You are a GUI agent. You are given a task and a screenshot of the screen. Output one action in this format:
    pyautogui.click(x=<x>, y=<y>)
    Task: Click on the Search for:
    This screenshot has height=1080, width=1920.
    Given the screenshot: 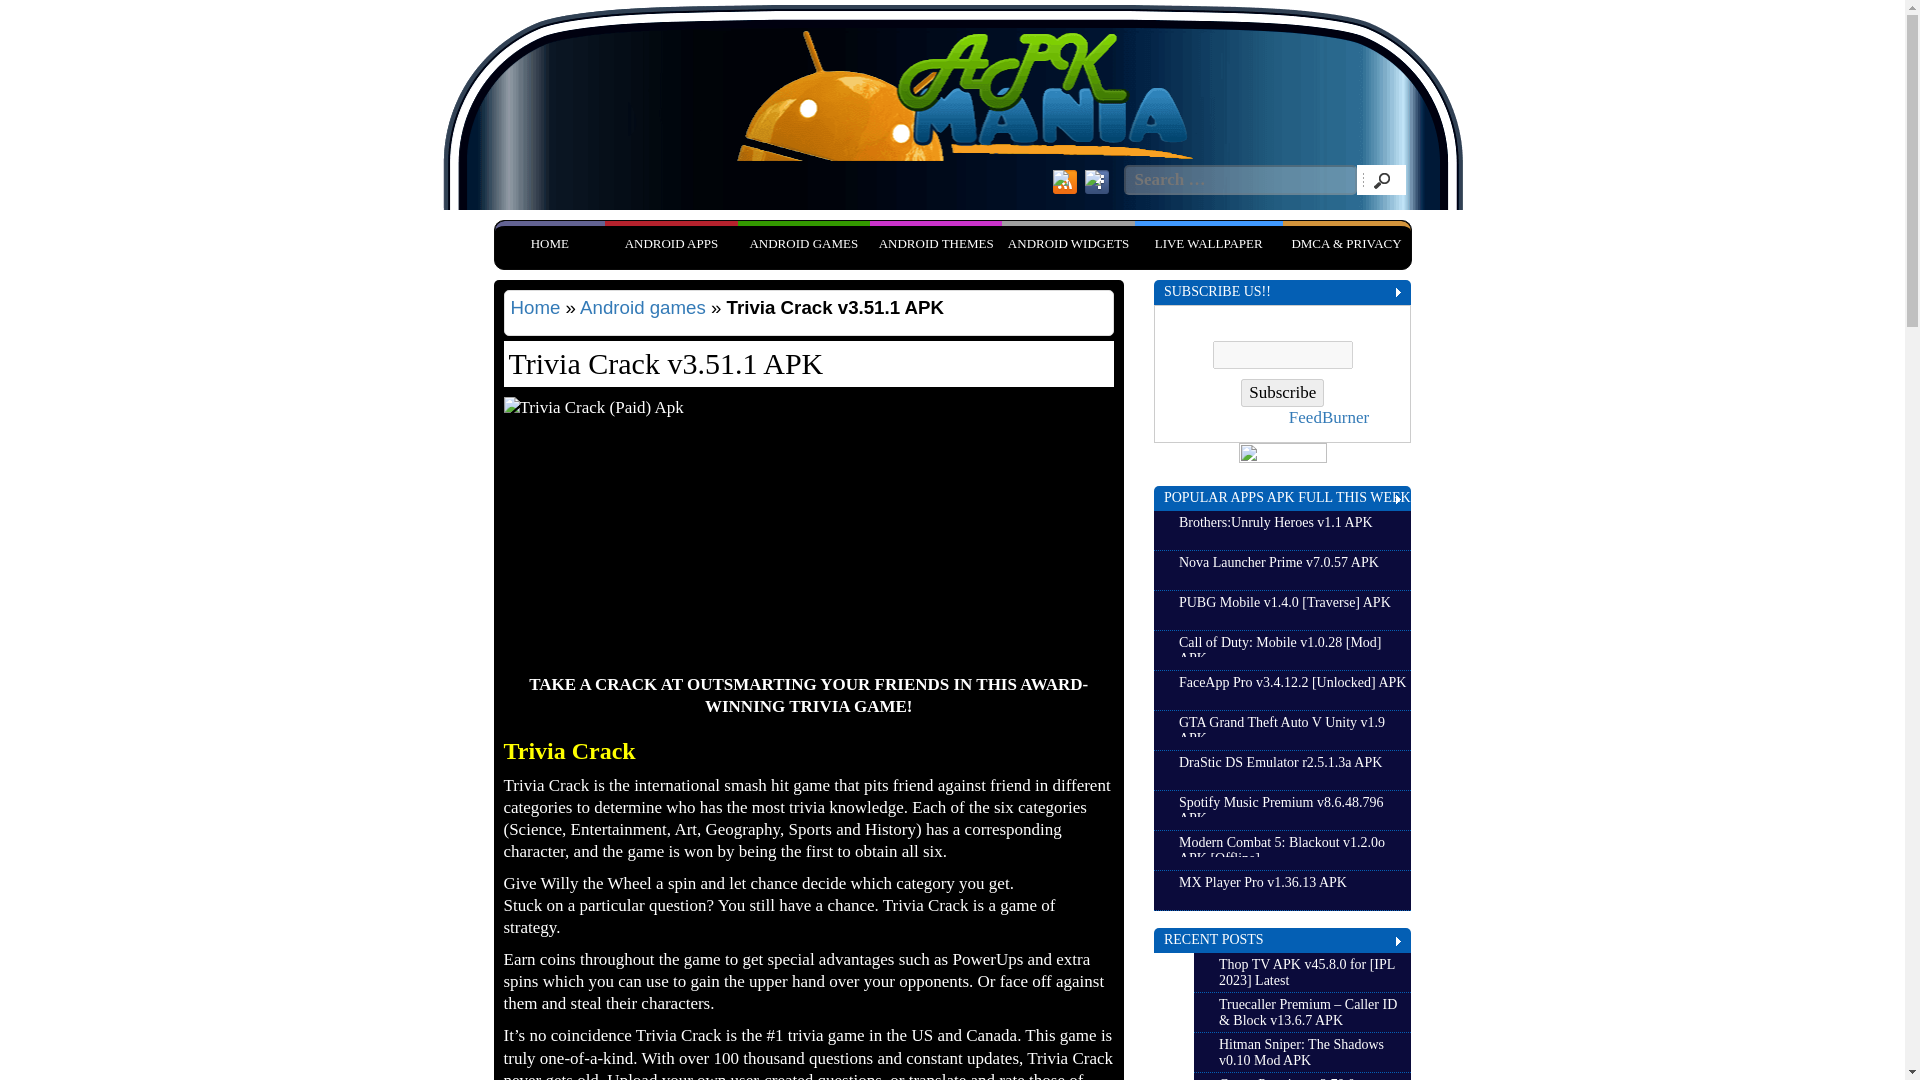 What is the action you would take?
    pyautogui.click(x=1240, y=180)
    